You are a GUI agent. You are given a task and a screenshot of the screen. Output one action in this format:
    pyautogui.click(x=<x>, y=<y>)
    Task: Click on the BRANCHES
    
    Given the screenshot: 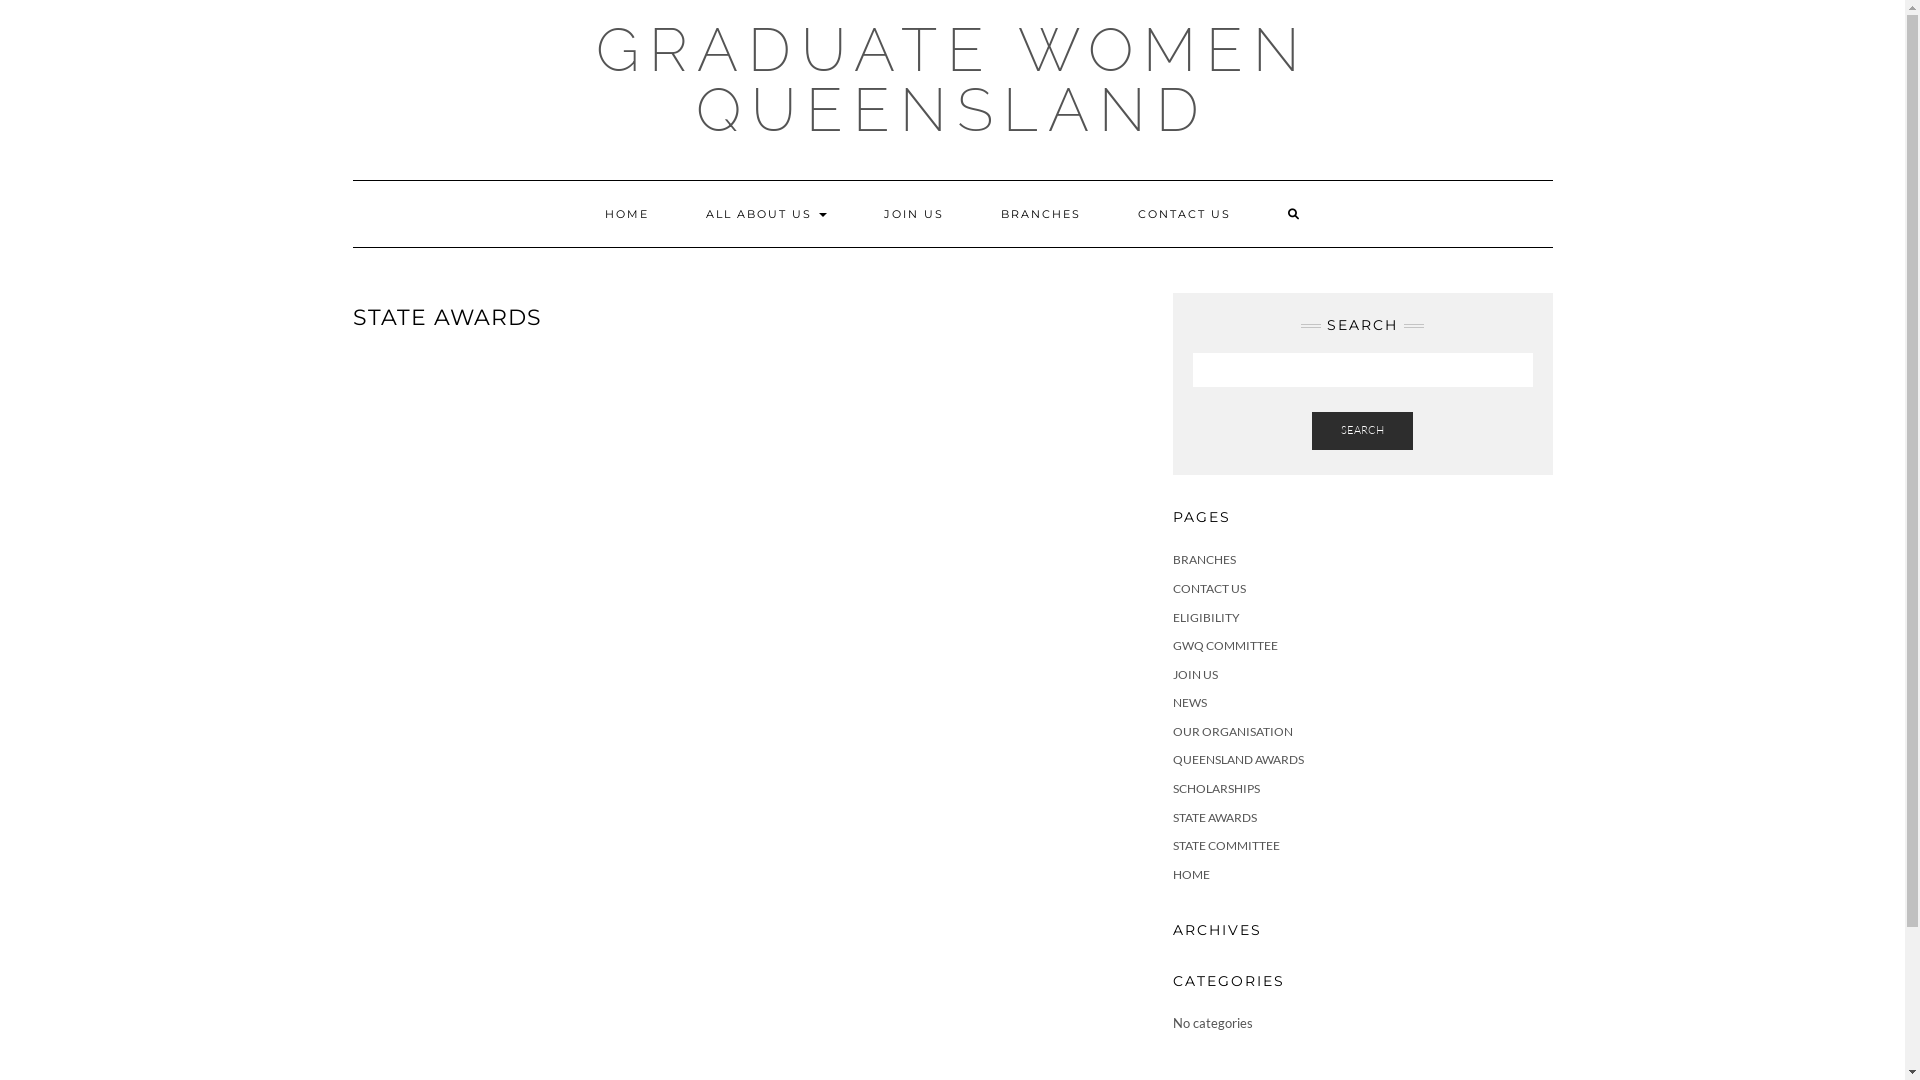 What is the action you would take?
    pyautogui.click(x=1204, y=560)
    